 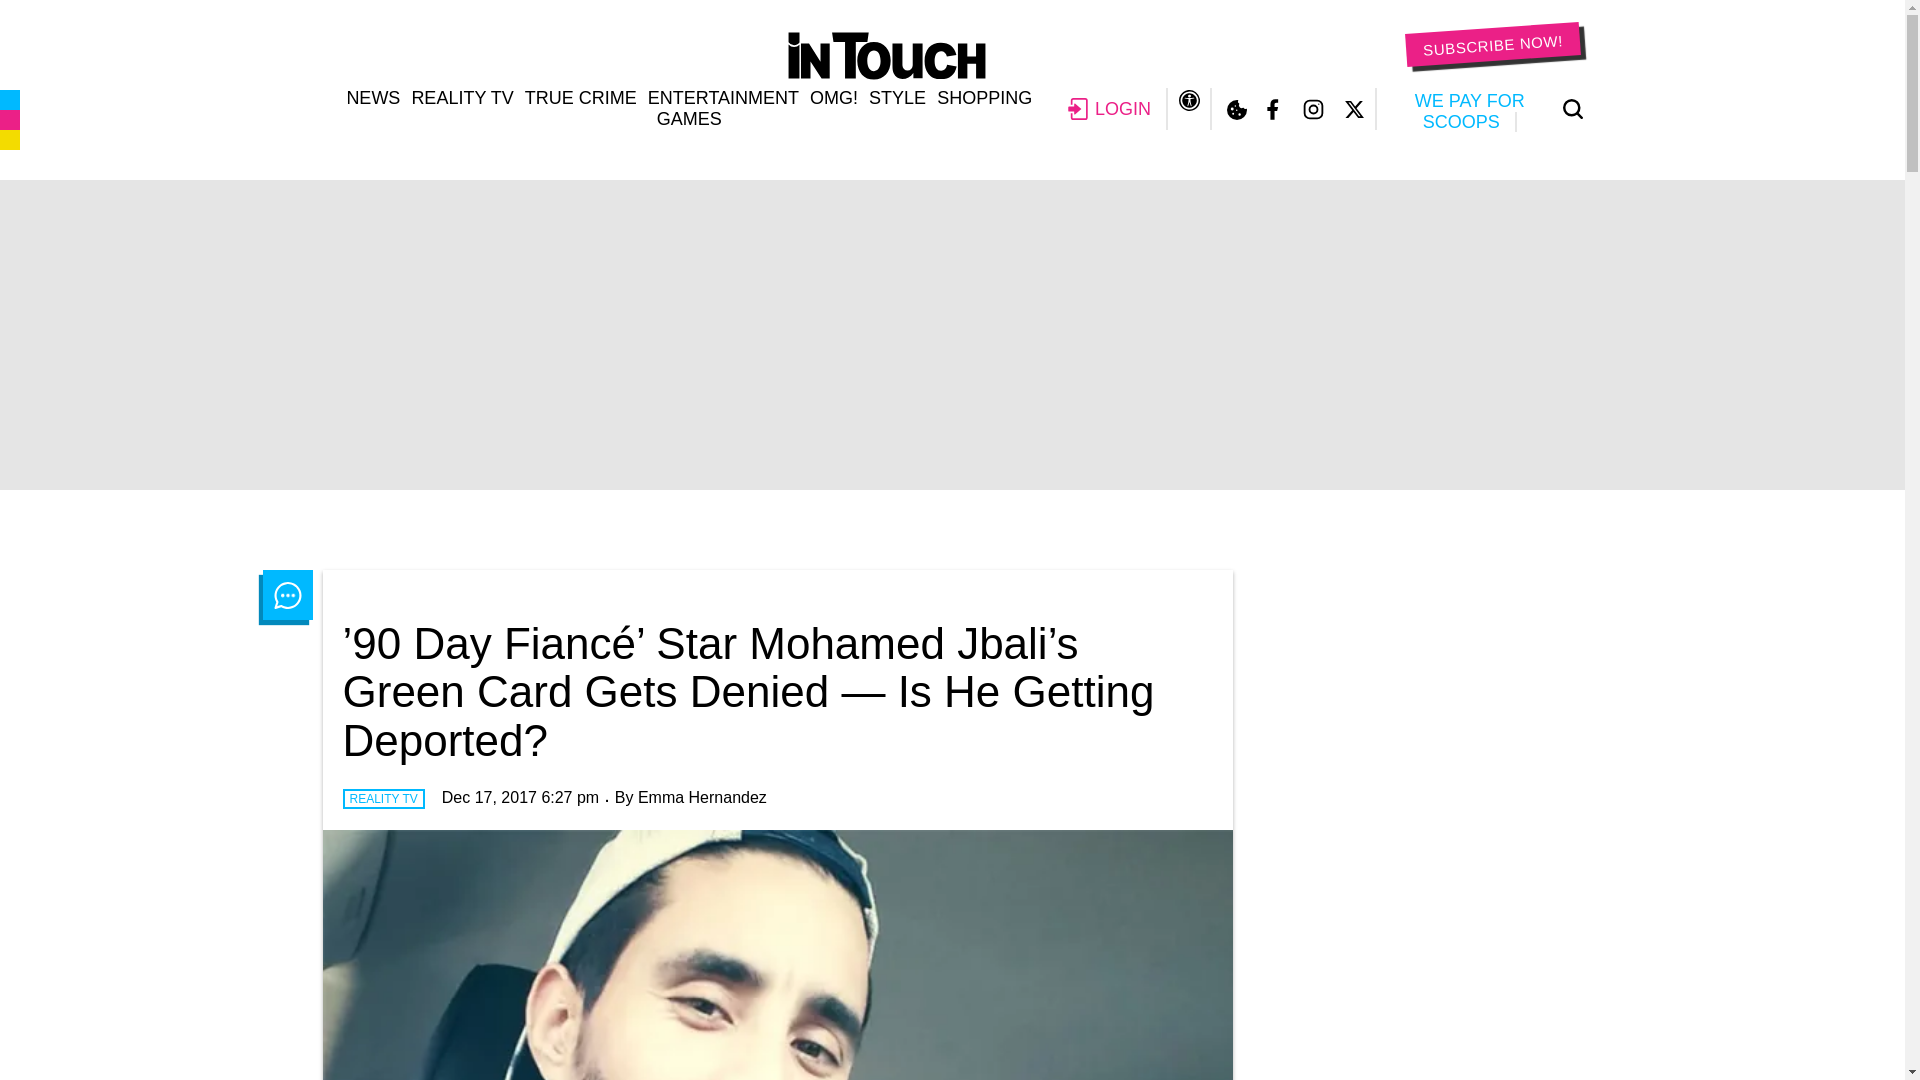 I want to click on Posts by Emma Hernandez, so click(x=702, y=797).